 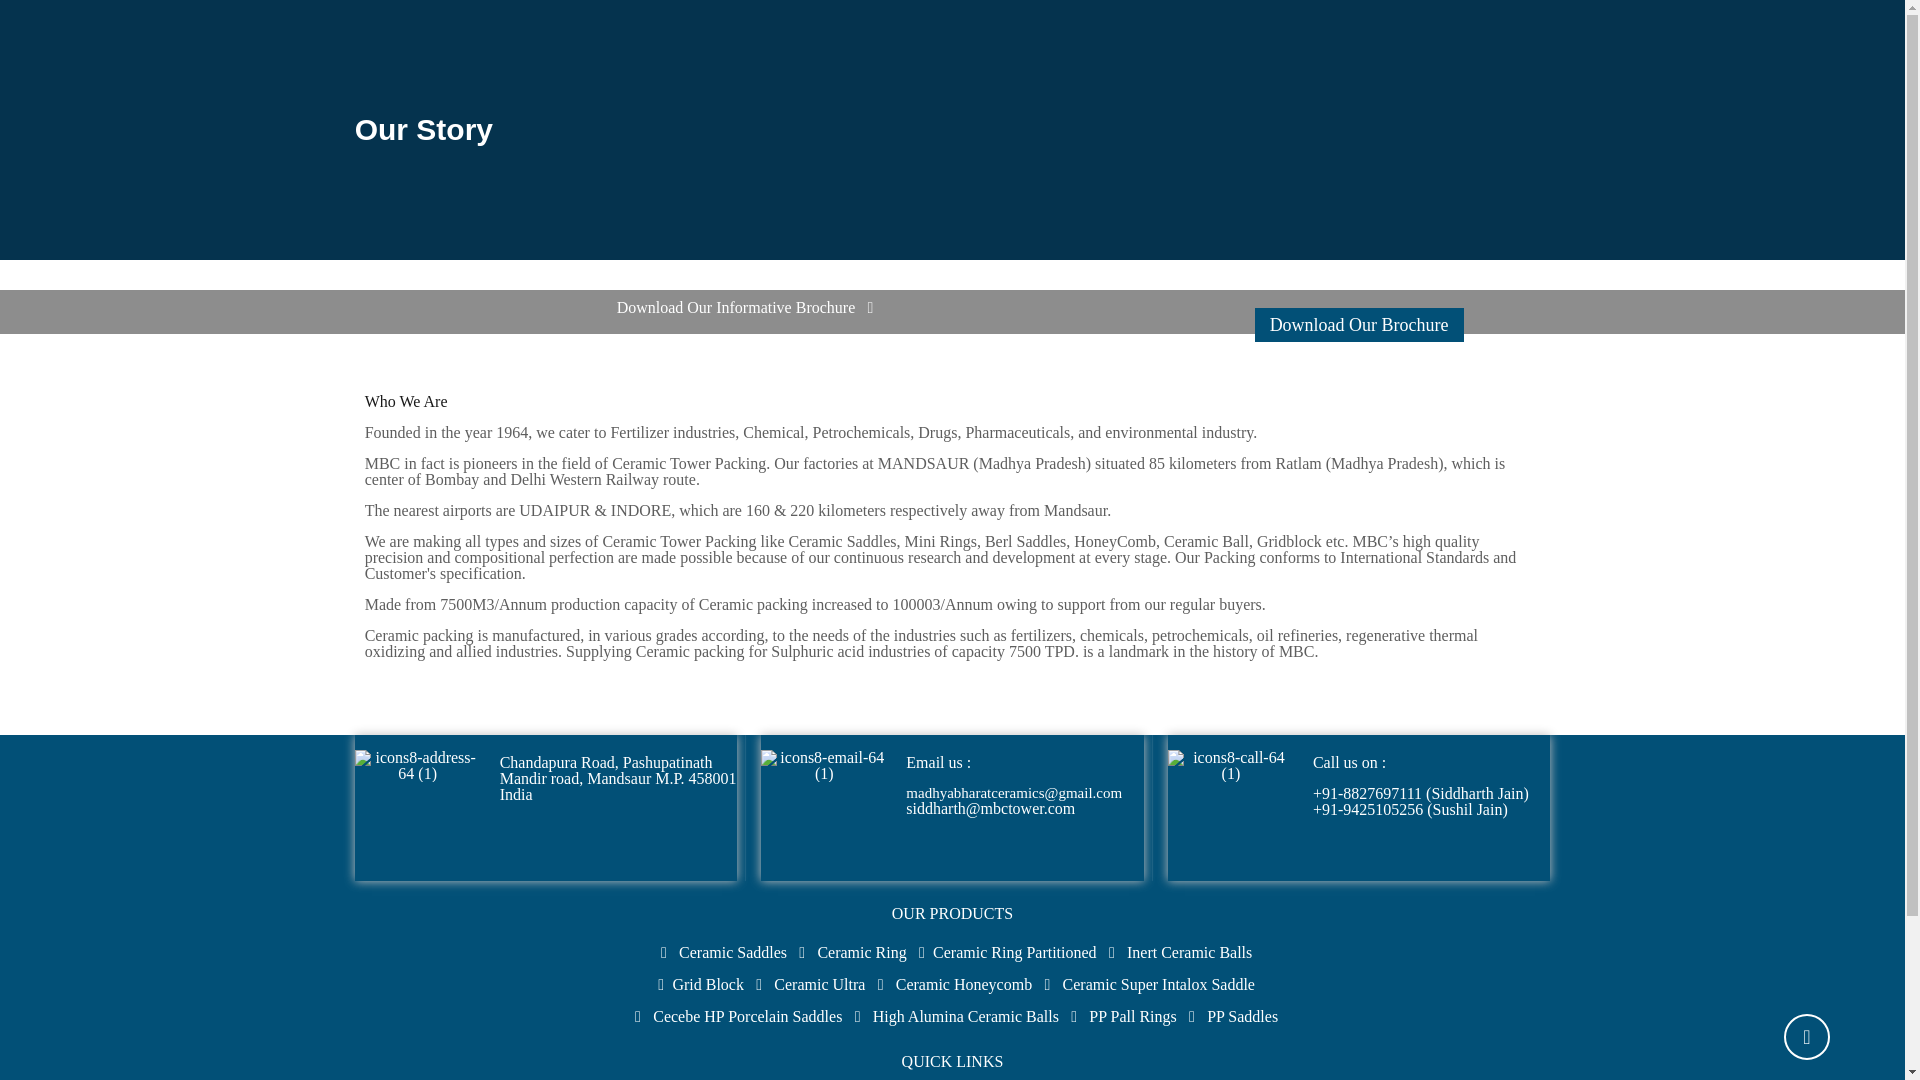 What do you see at coordinates (1189, 952) in the screenshot?
I see `Inert Ceramic Balls` at bounding box center [1189, 952].